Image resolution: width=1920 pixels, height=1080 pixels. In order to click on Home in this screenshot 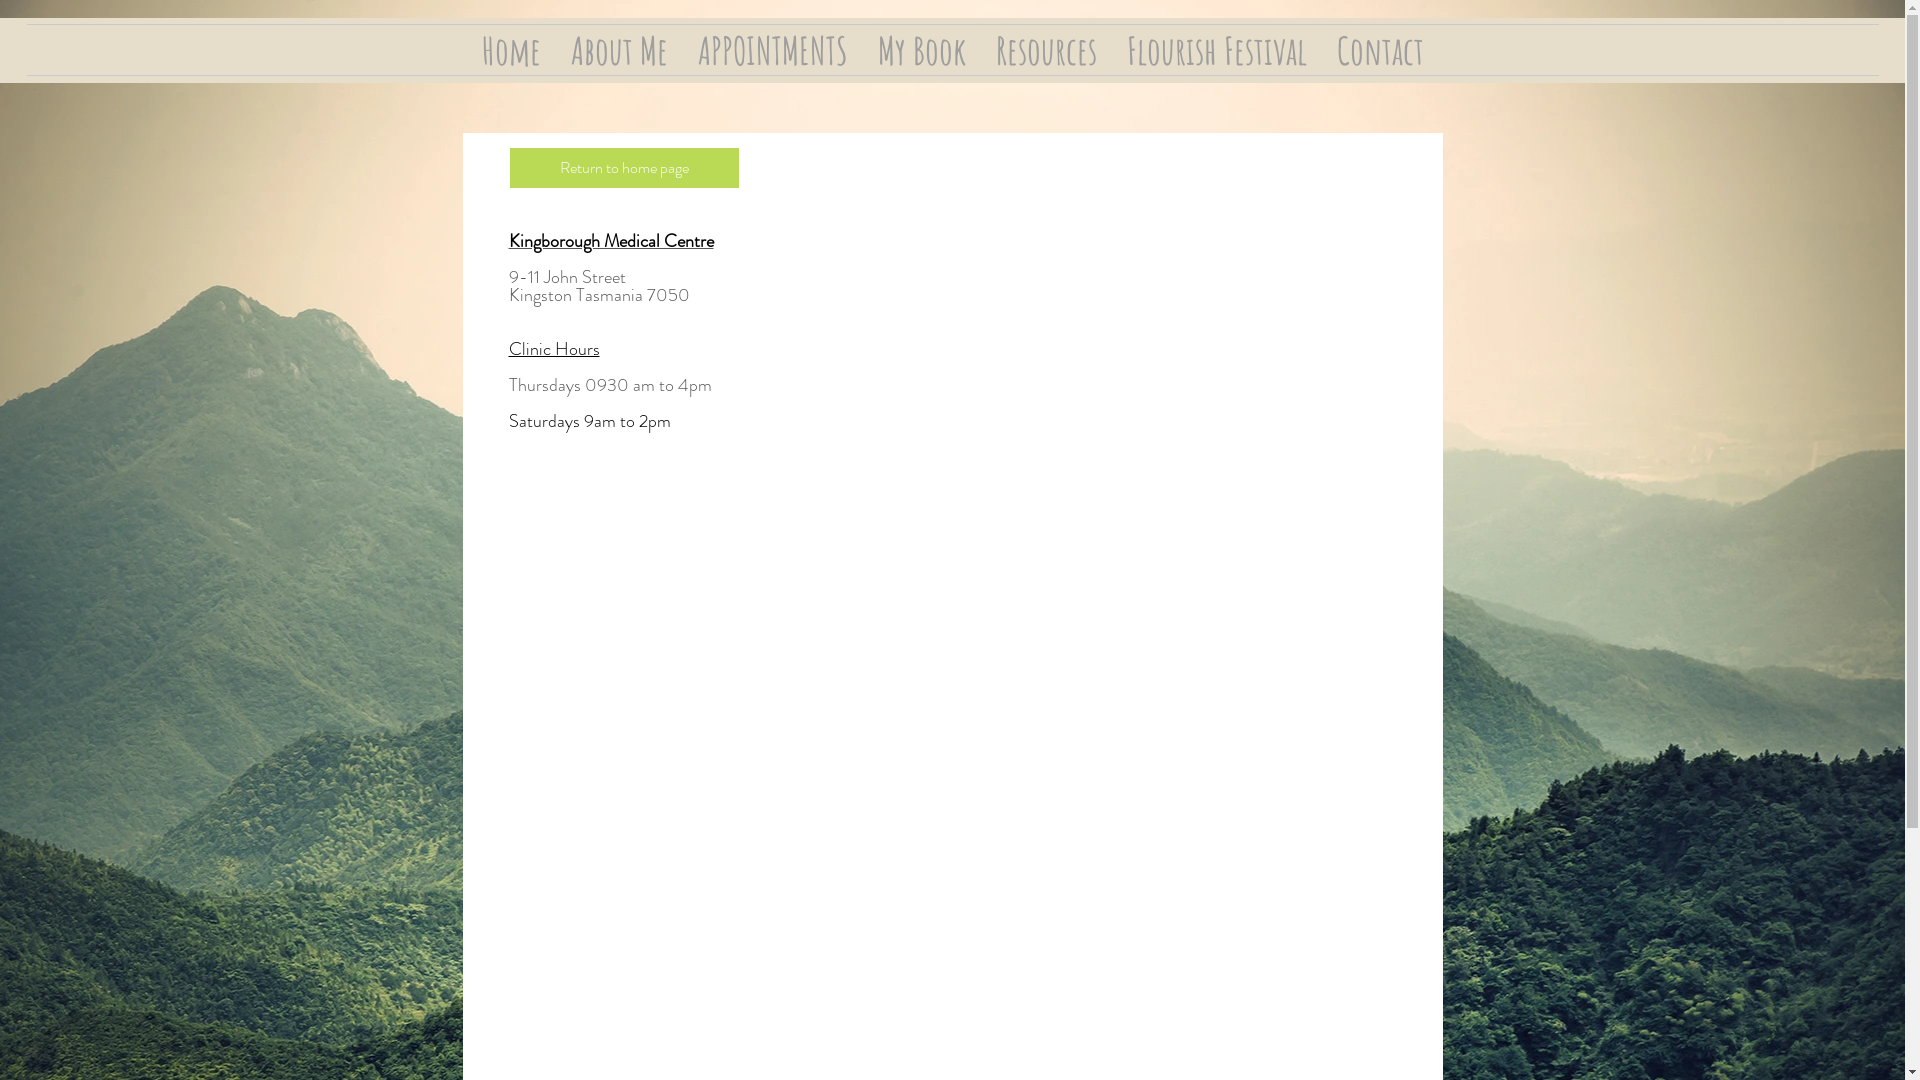, I will do `click(510, 50)`.